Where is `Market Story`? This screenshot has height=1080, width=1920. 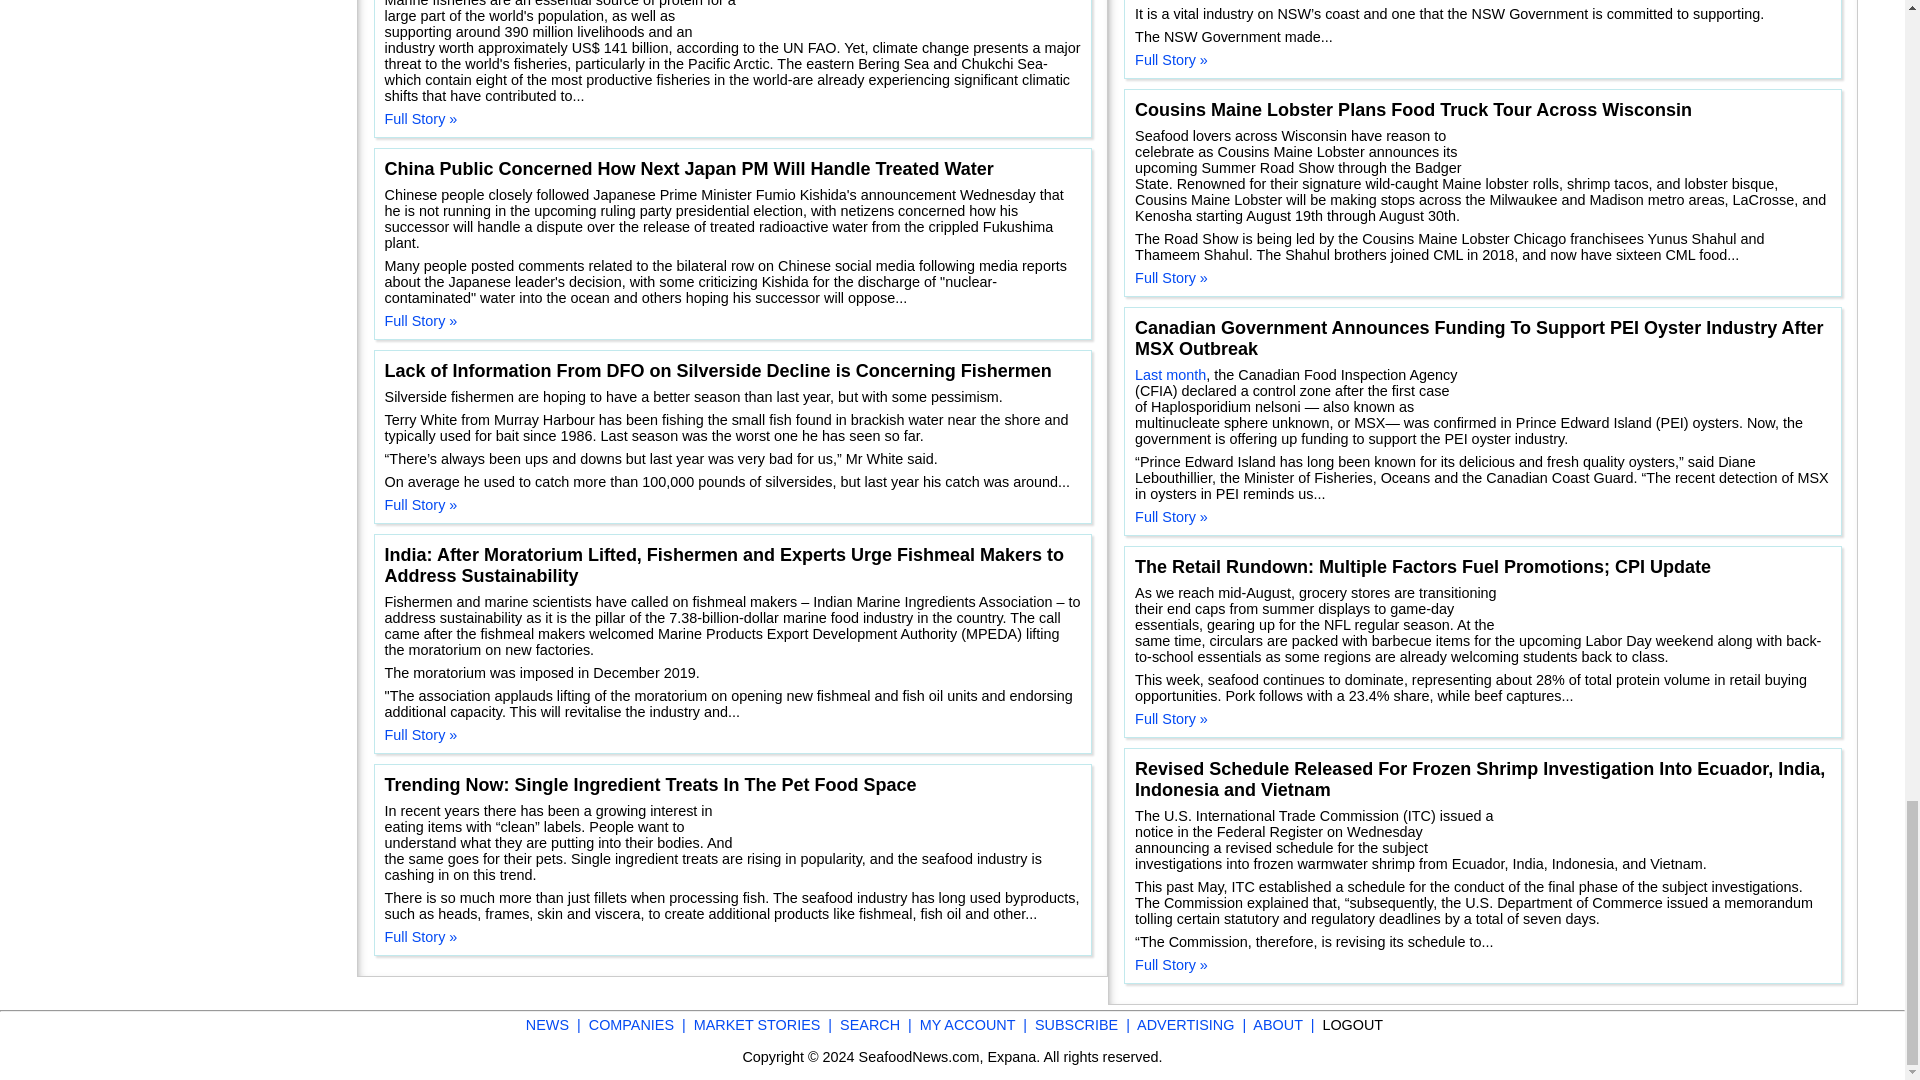 Market Story is located at coordinates (98, 236).